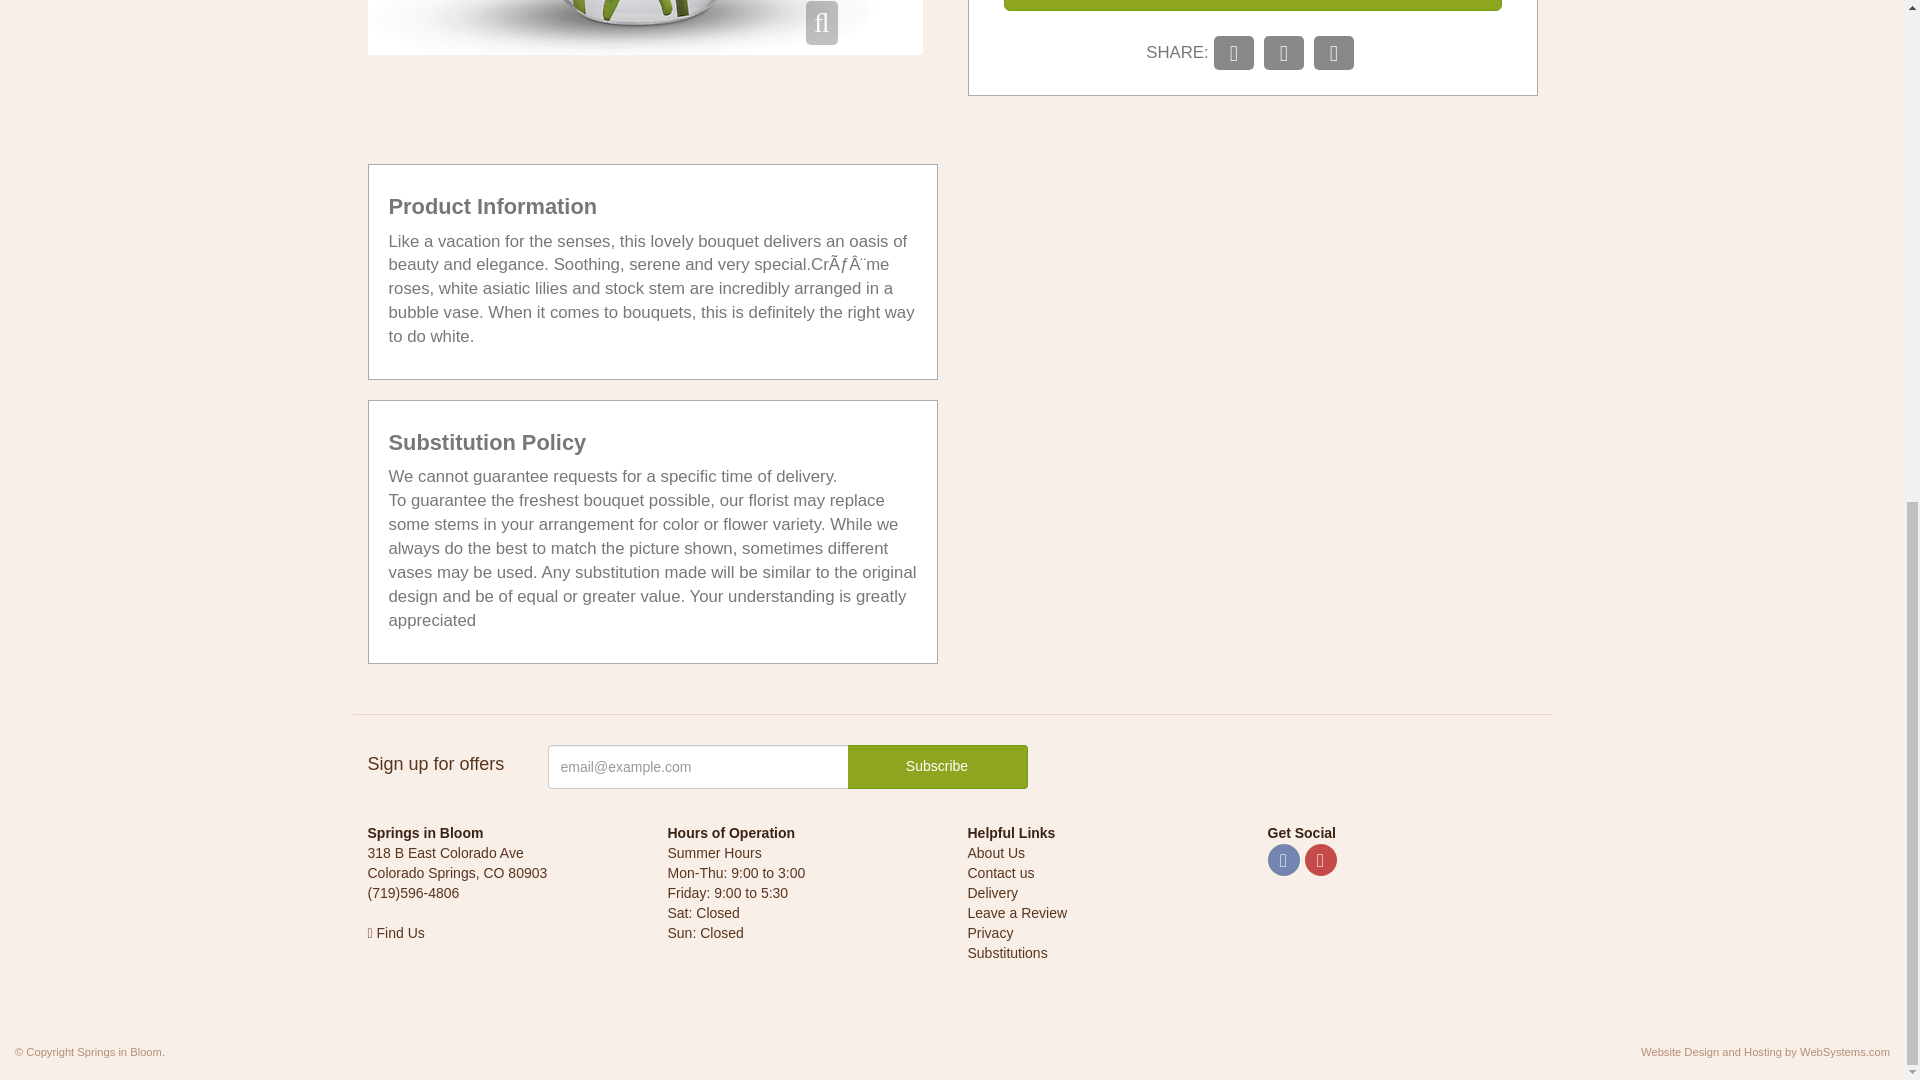  What do you see at coordinates (396, 932) in the screenshot?
I see `Find Us` at bounding box center [396, 932].